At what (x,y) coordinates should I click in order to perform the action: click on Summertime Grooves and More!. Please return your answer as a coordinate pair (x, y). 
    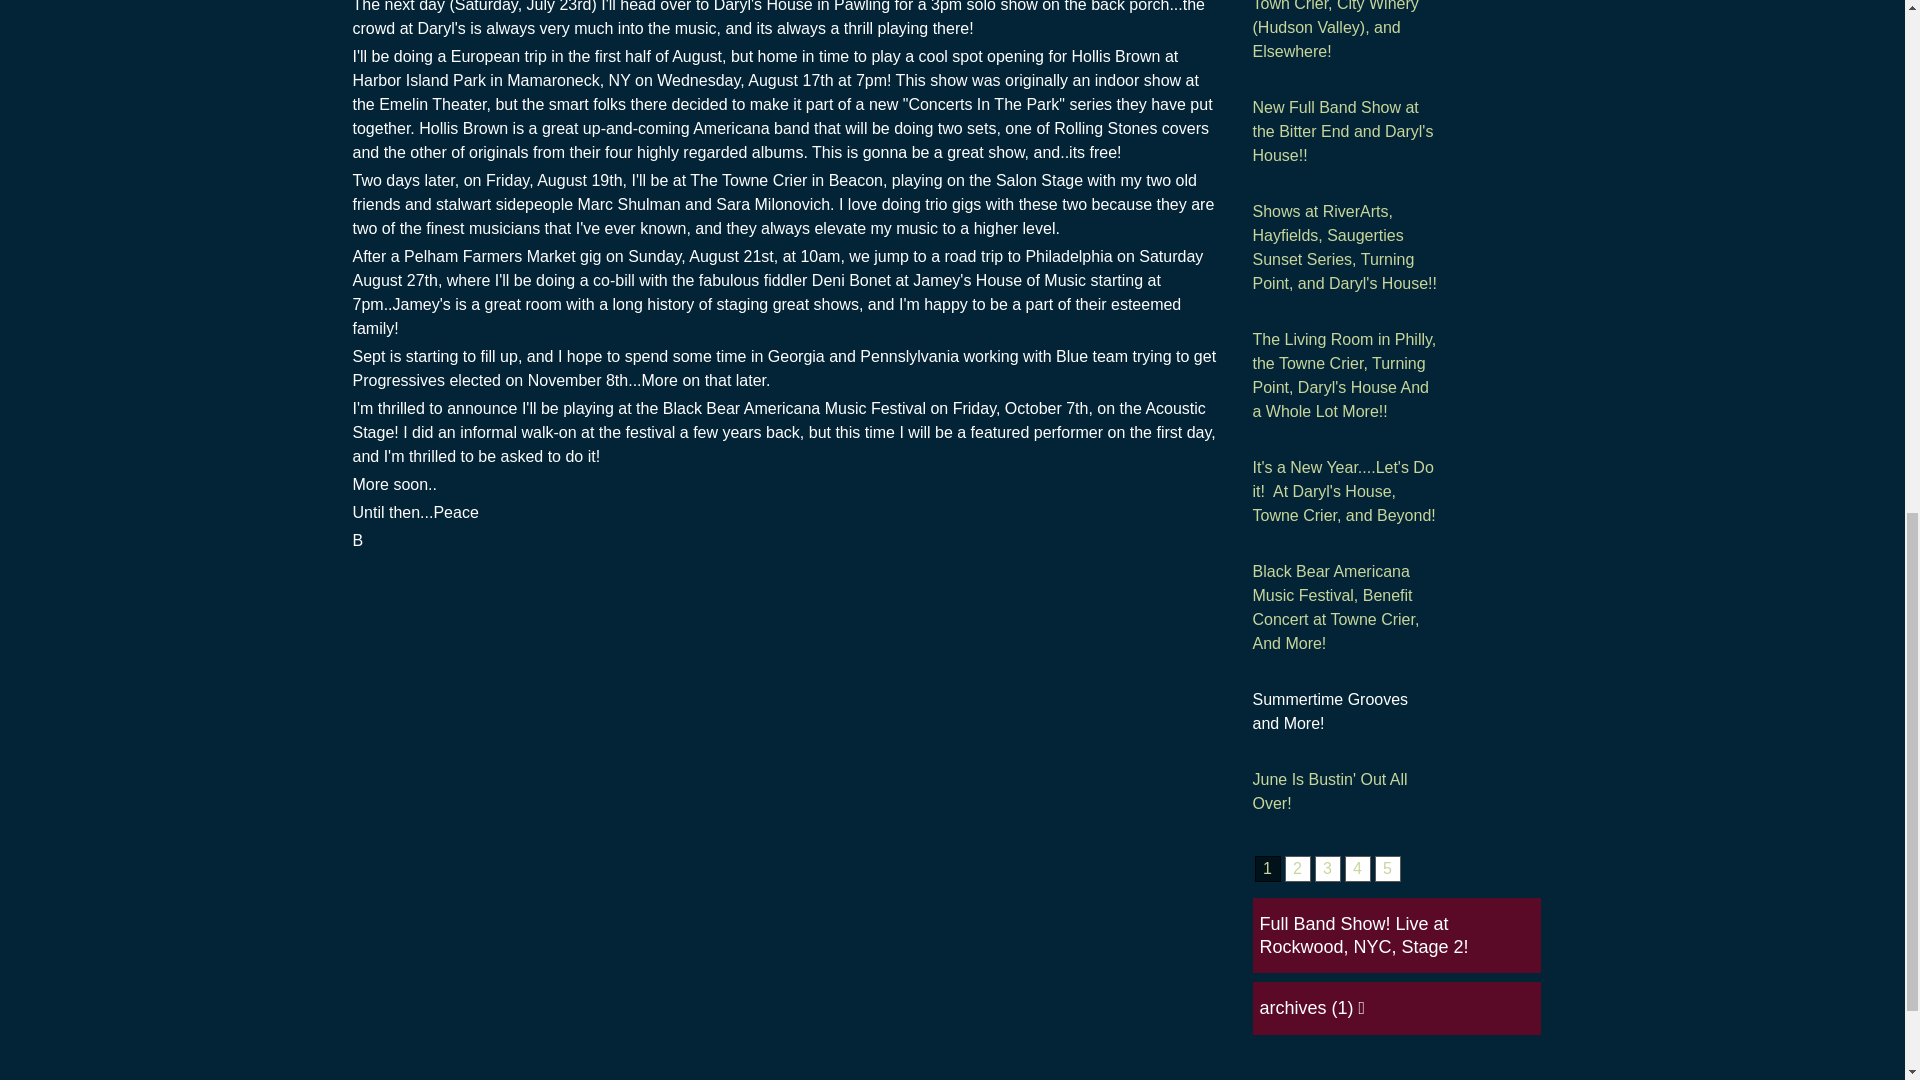
    Looking at the image, I should click on (1344, 711).